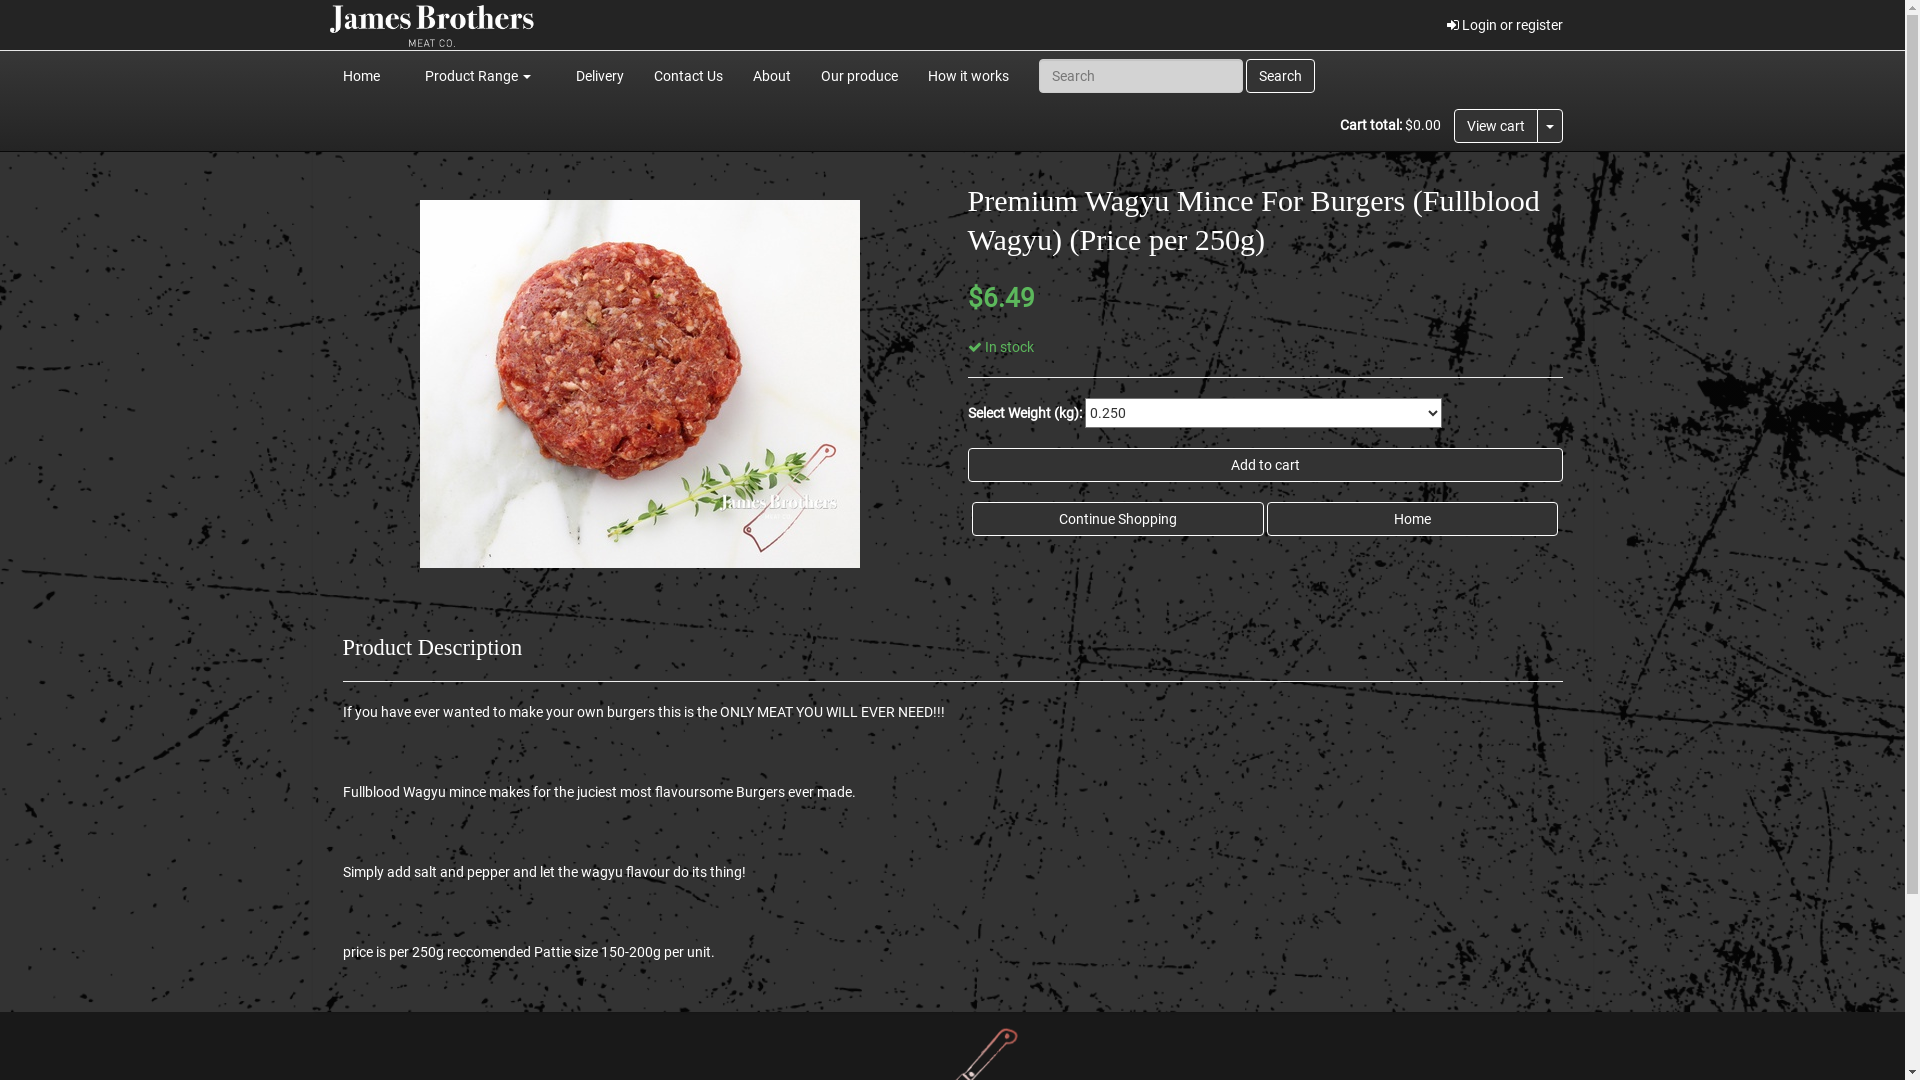 This screenshot has width=1920, height=1080. I want to click on Login or register, so click(1505, 25).